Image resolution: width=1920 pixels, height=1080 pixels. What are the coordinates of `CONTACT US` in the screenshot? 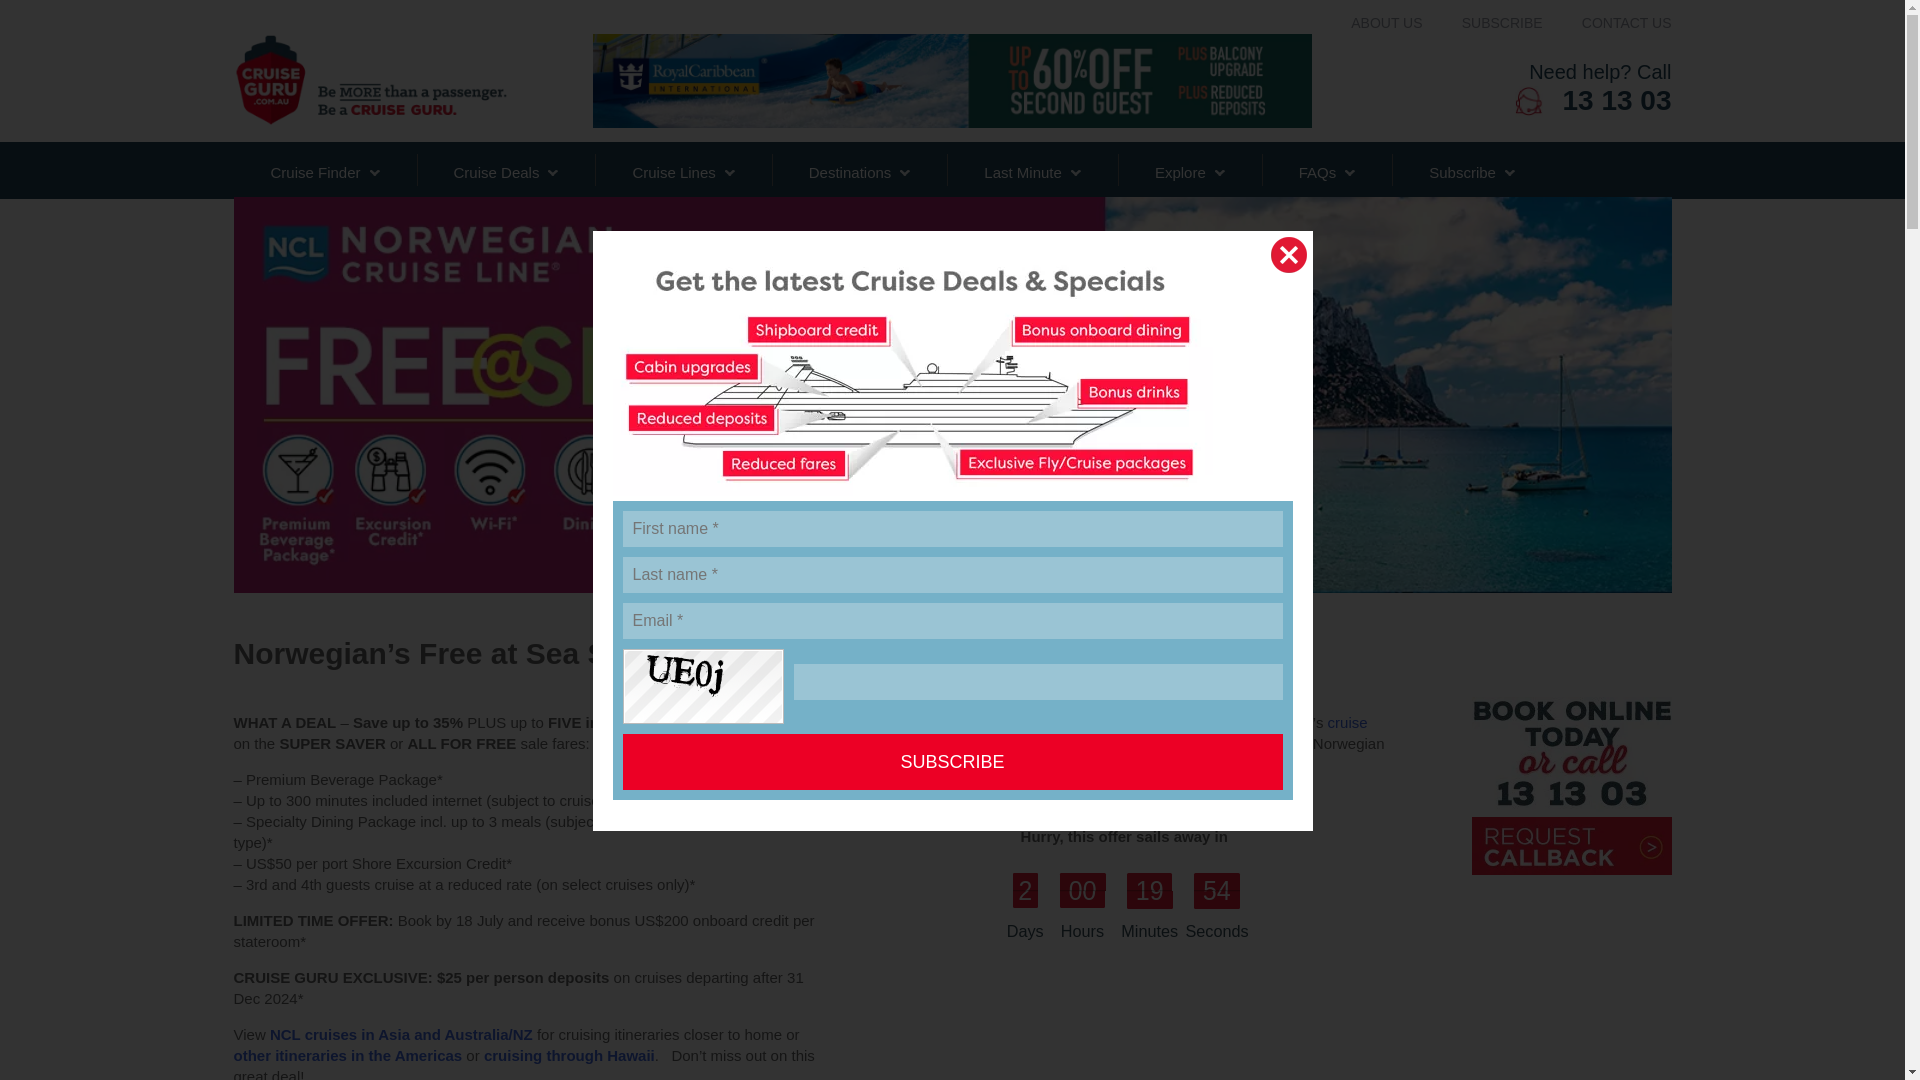 It's located at (1502, 23).